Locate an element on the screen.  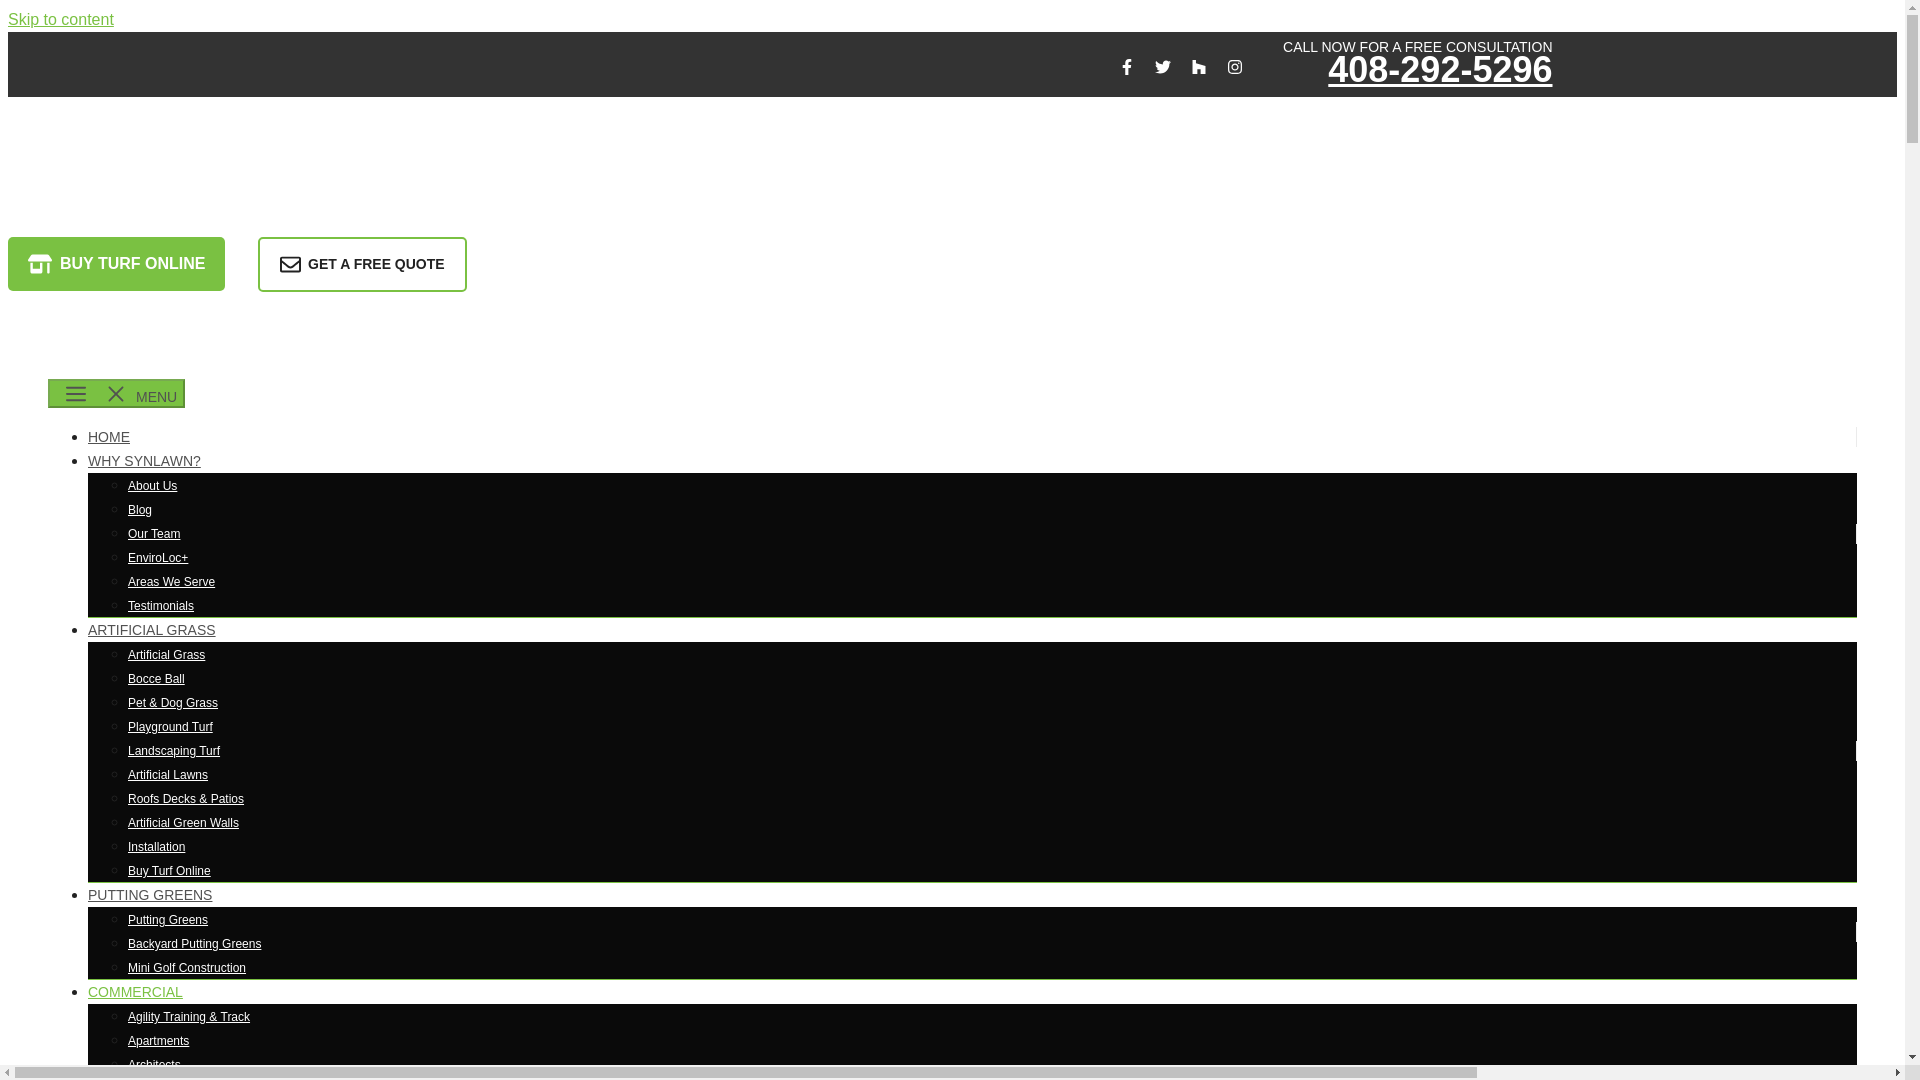
MENU is located at coordinates (116, 394).